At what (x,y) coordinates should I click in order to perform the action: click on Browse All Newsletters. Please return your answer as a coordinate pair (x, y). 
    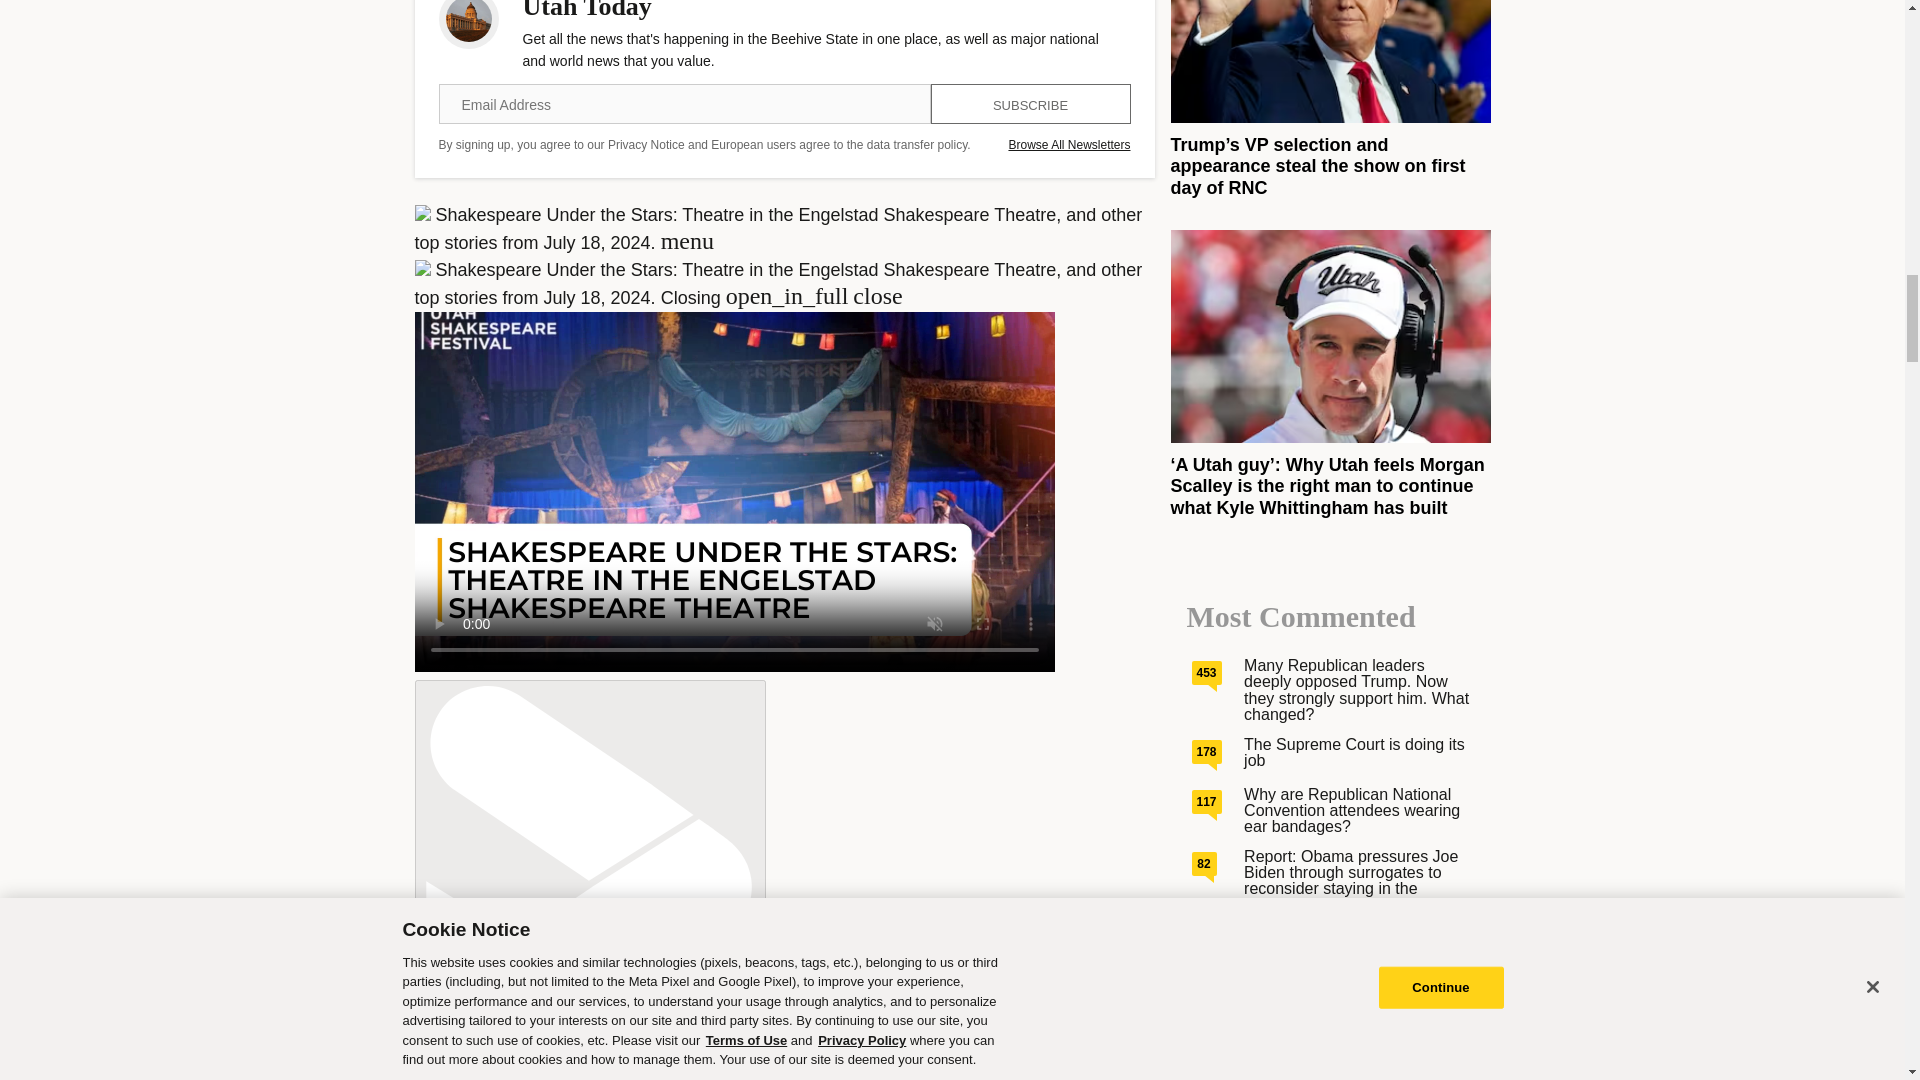
    Looking at the image, I should click on (1069, 145).